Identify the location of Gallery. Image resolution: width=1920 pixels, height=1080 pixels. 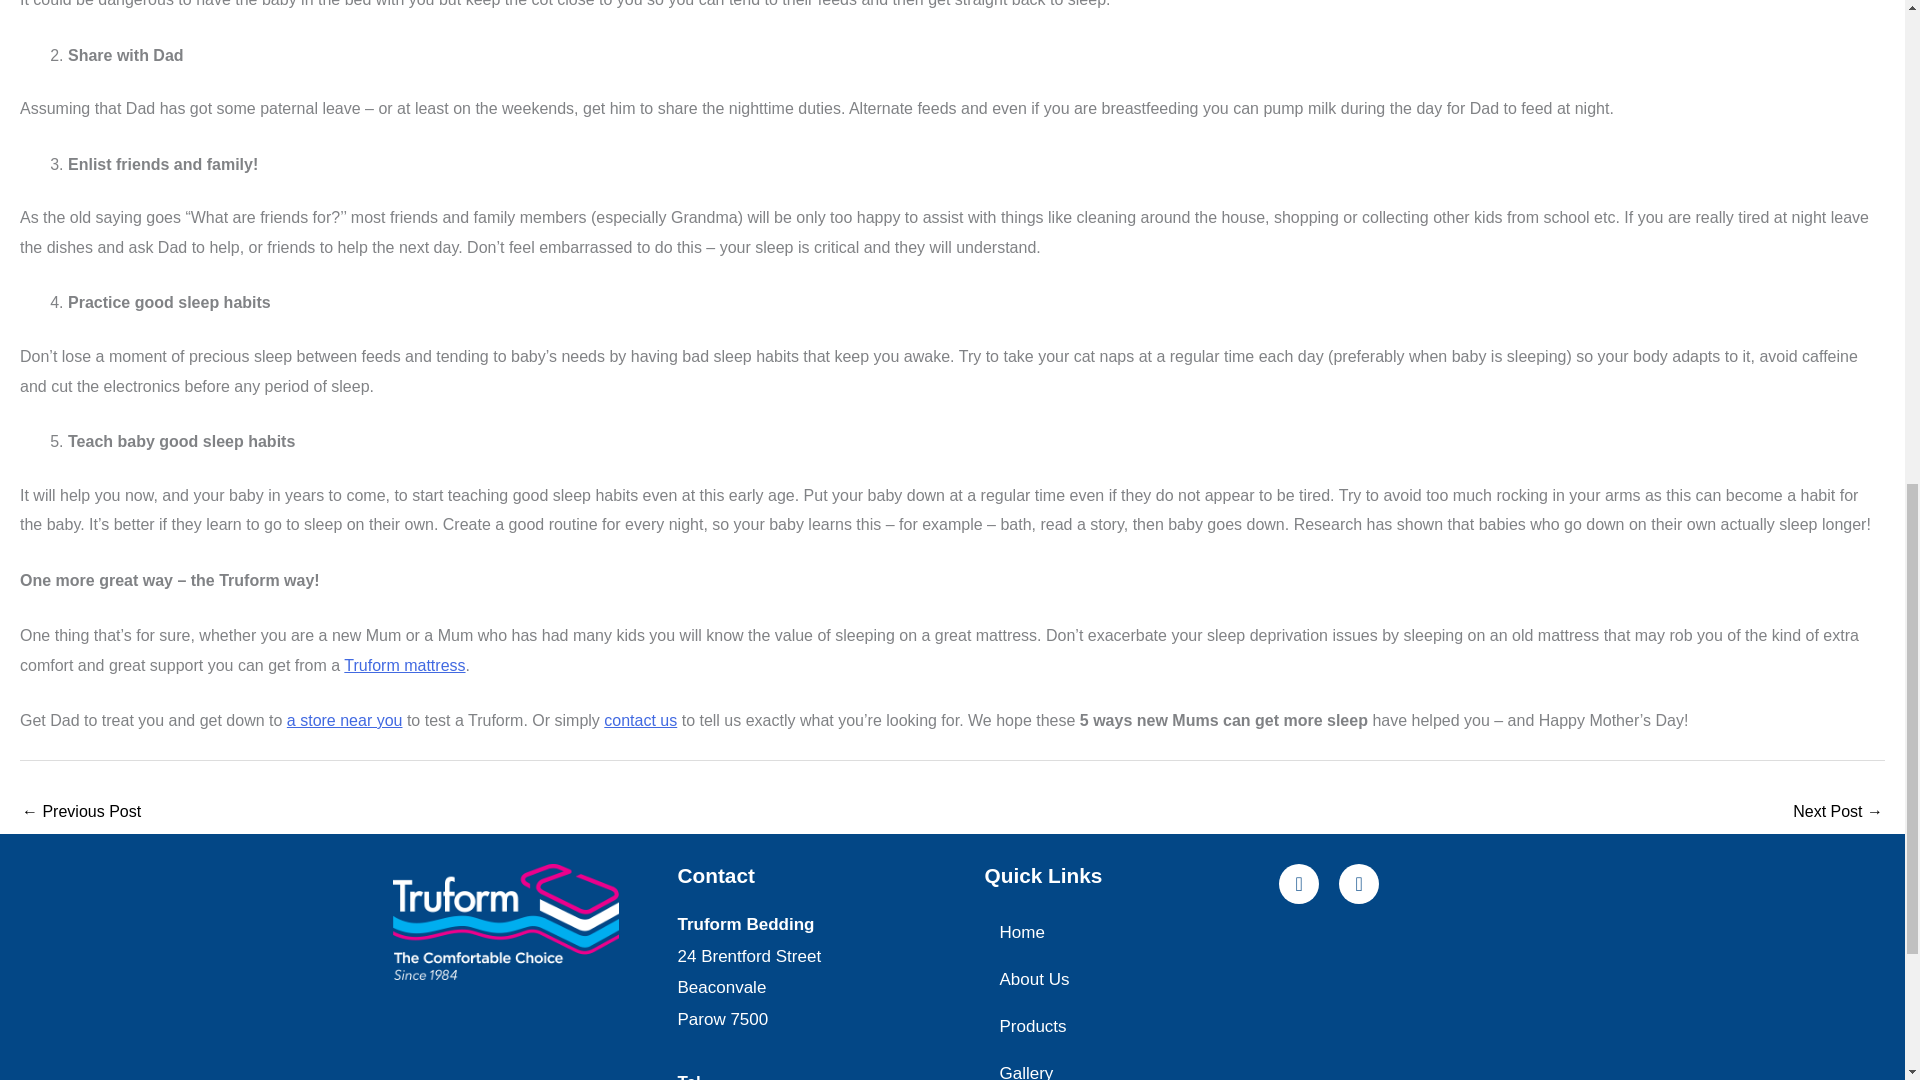
(1121, 1064).